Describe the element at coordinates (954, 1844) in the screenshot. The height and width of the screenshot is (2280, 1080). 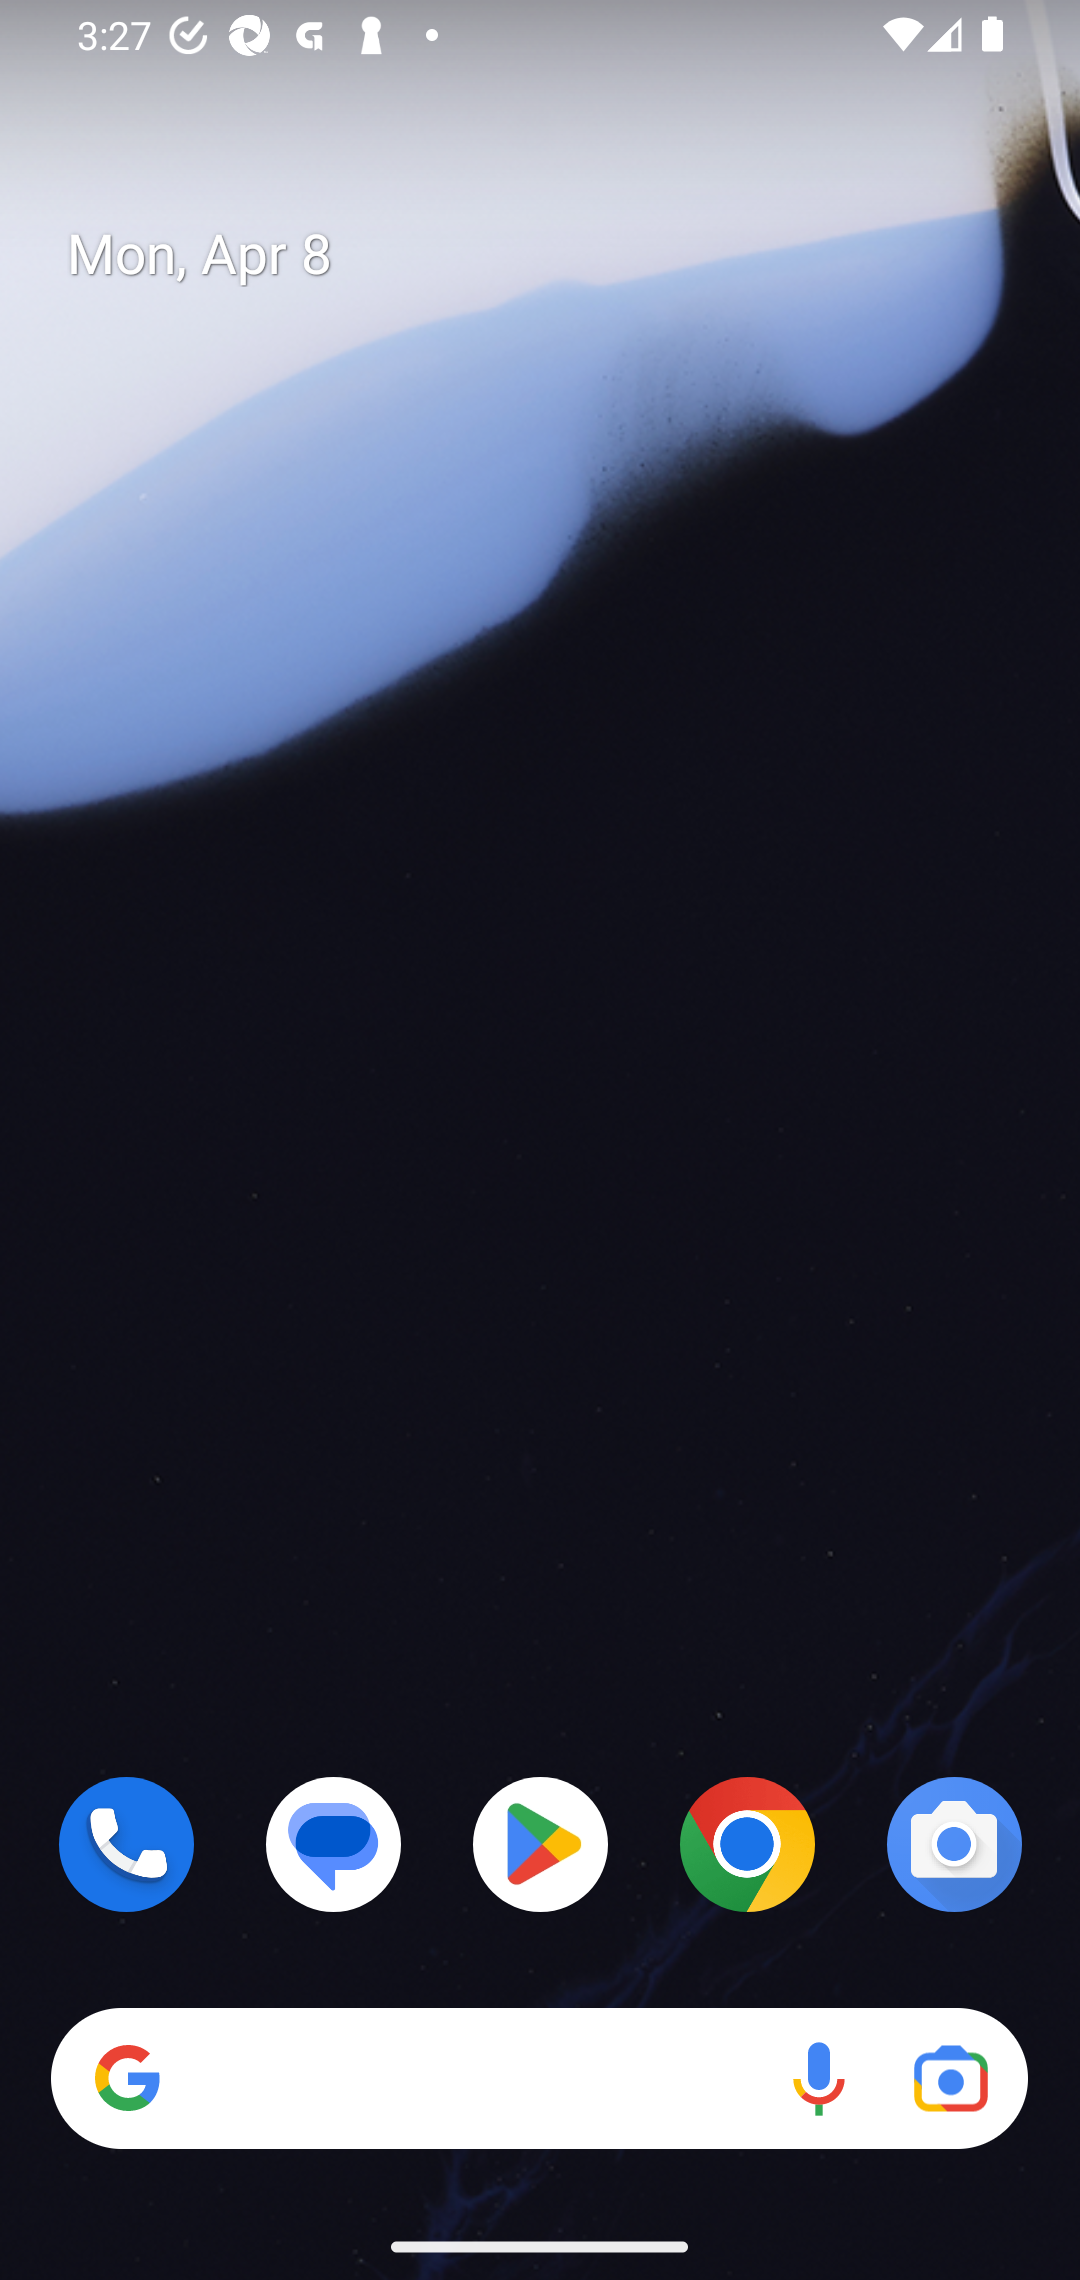
I see `Camera` at that location.